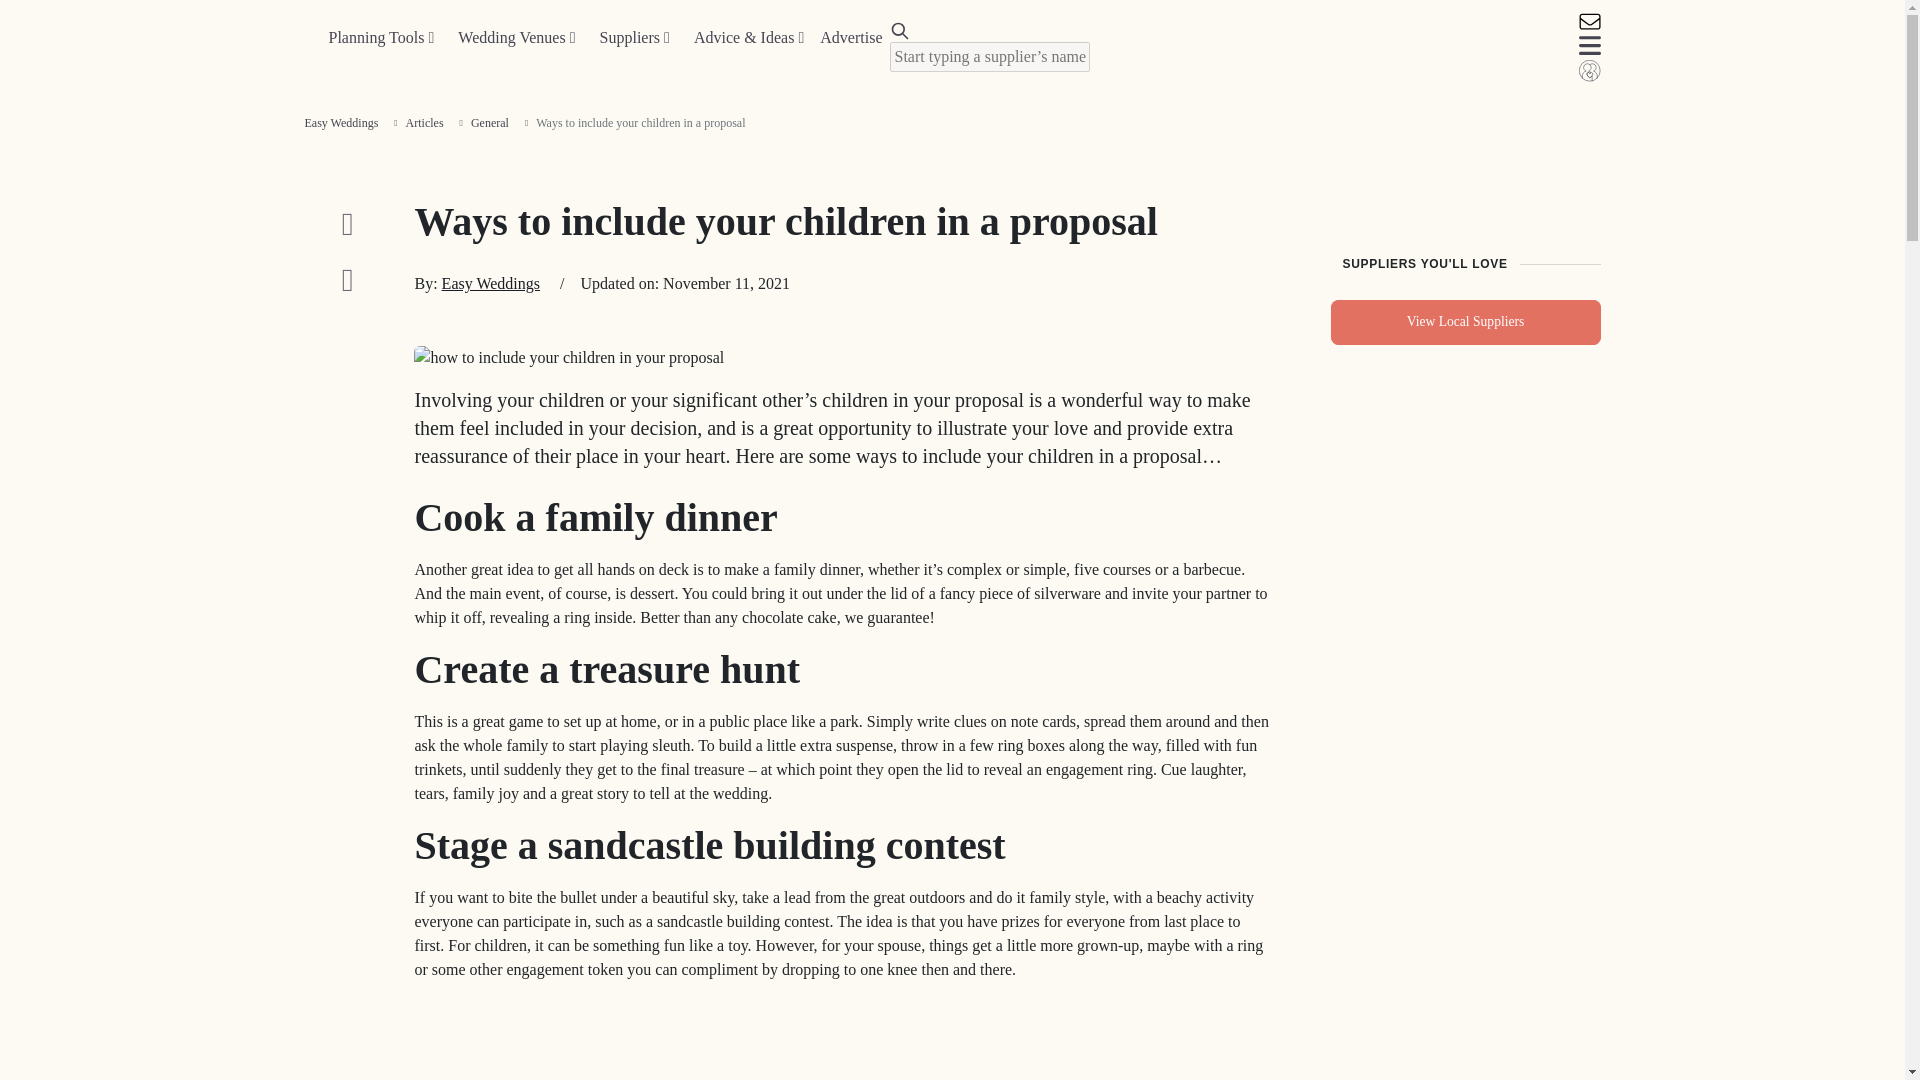 This screenshot has height=1080, width=1920. What do you see at coordinates (346, 279) in the screenshot?
I see `Share via Email` at bounding box center [346, 279].